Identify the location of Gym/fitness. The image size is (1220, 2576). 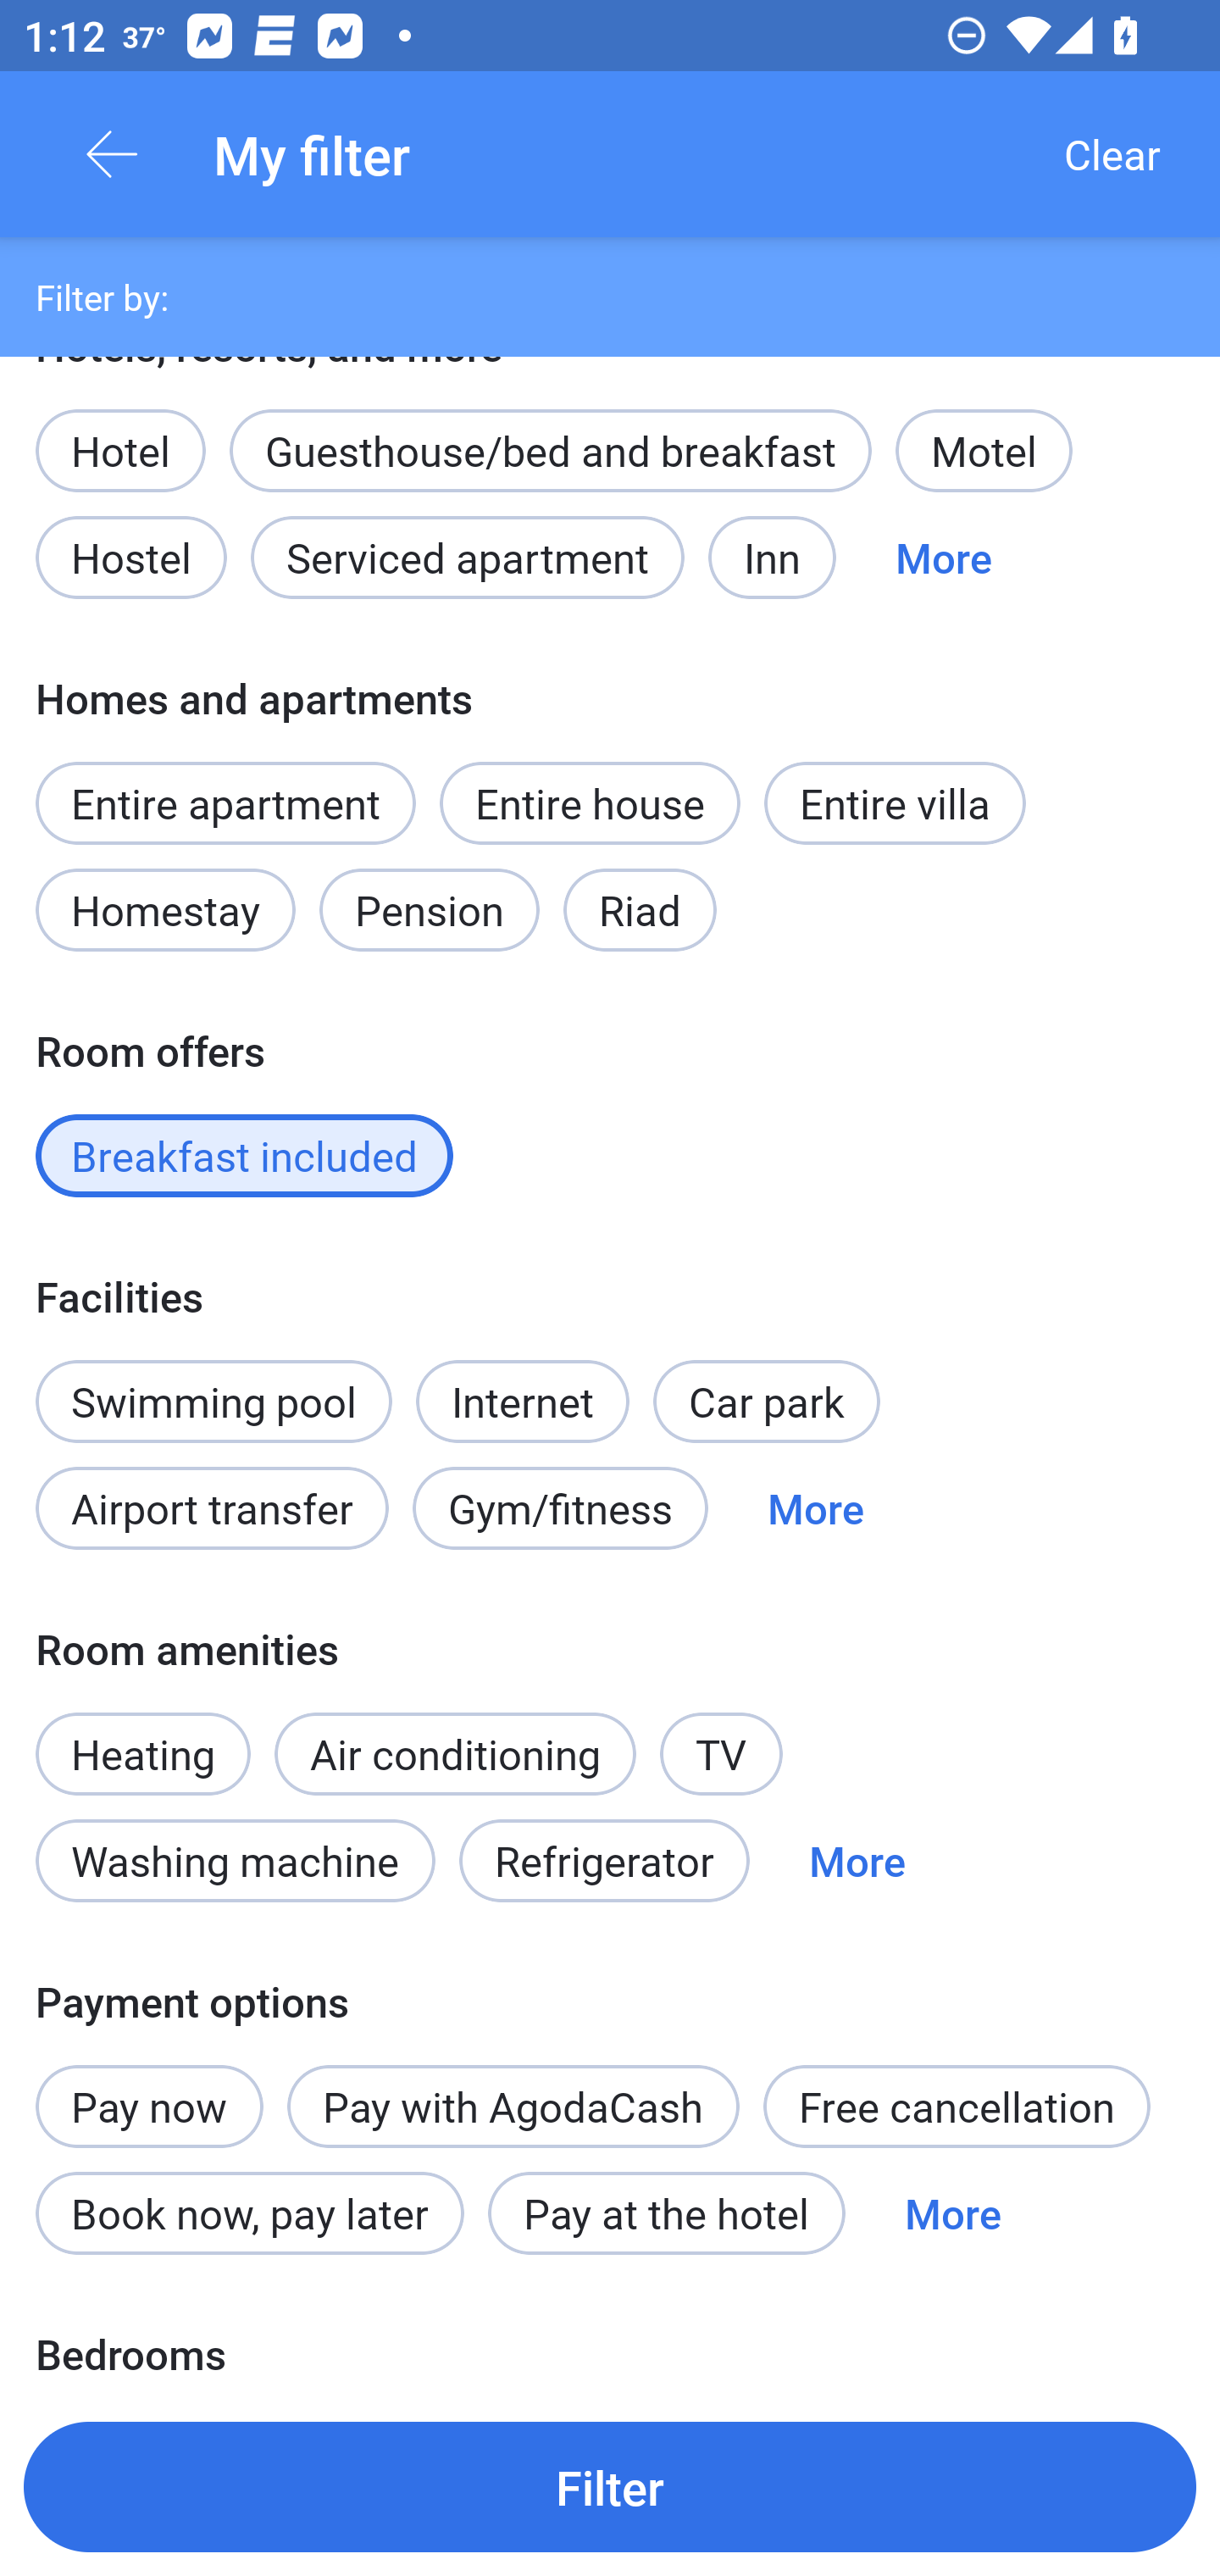
(560, 1508).